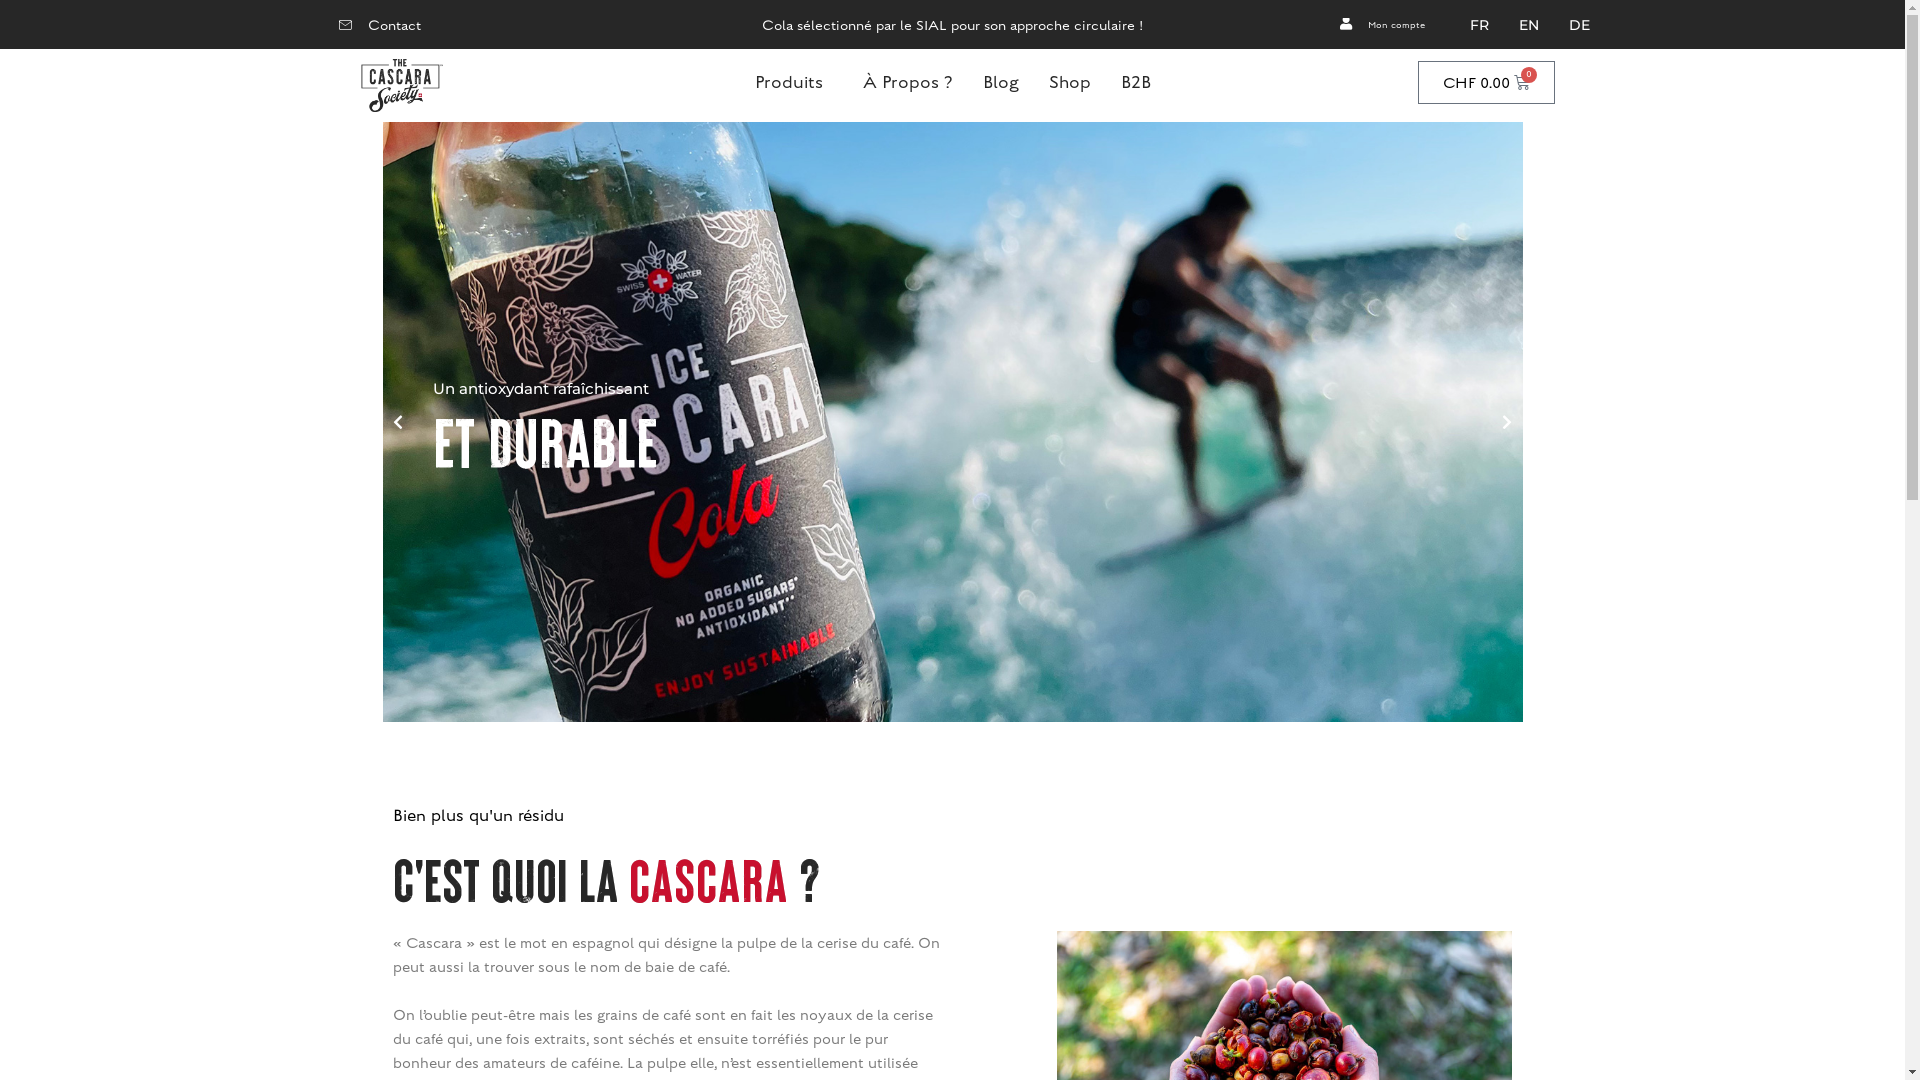 This screenshot has width=1920, height=1080. I want to click on EN, so click(1529, 25).